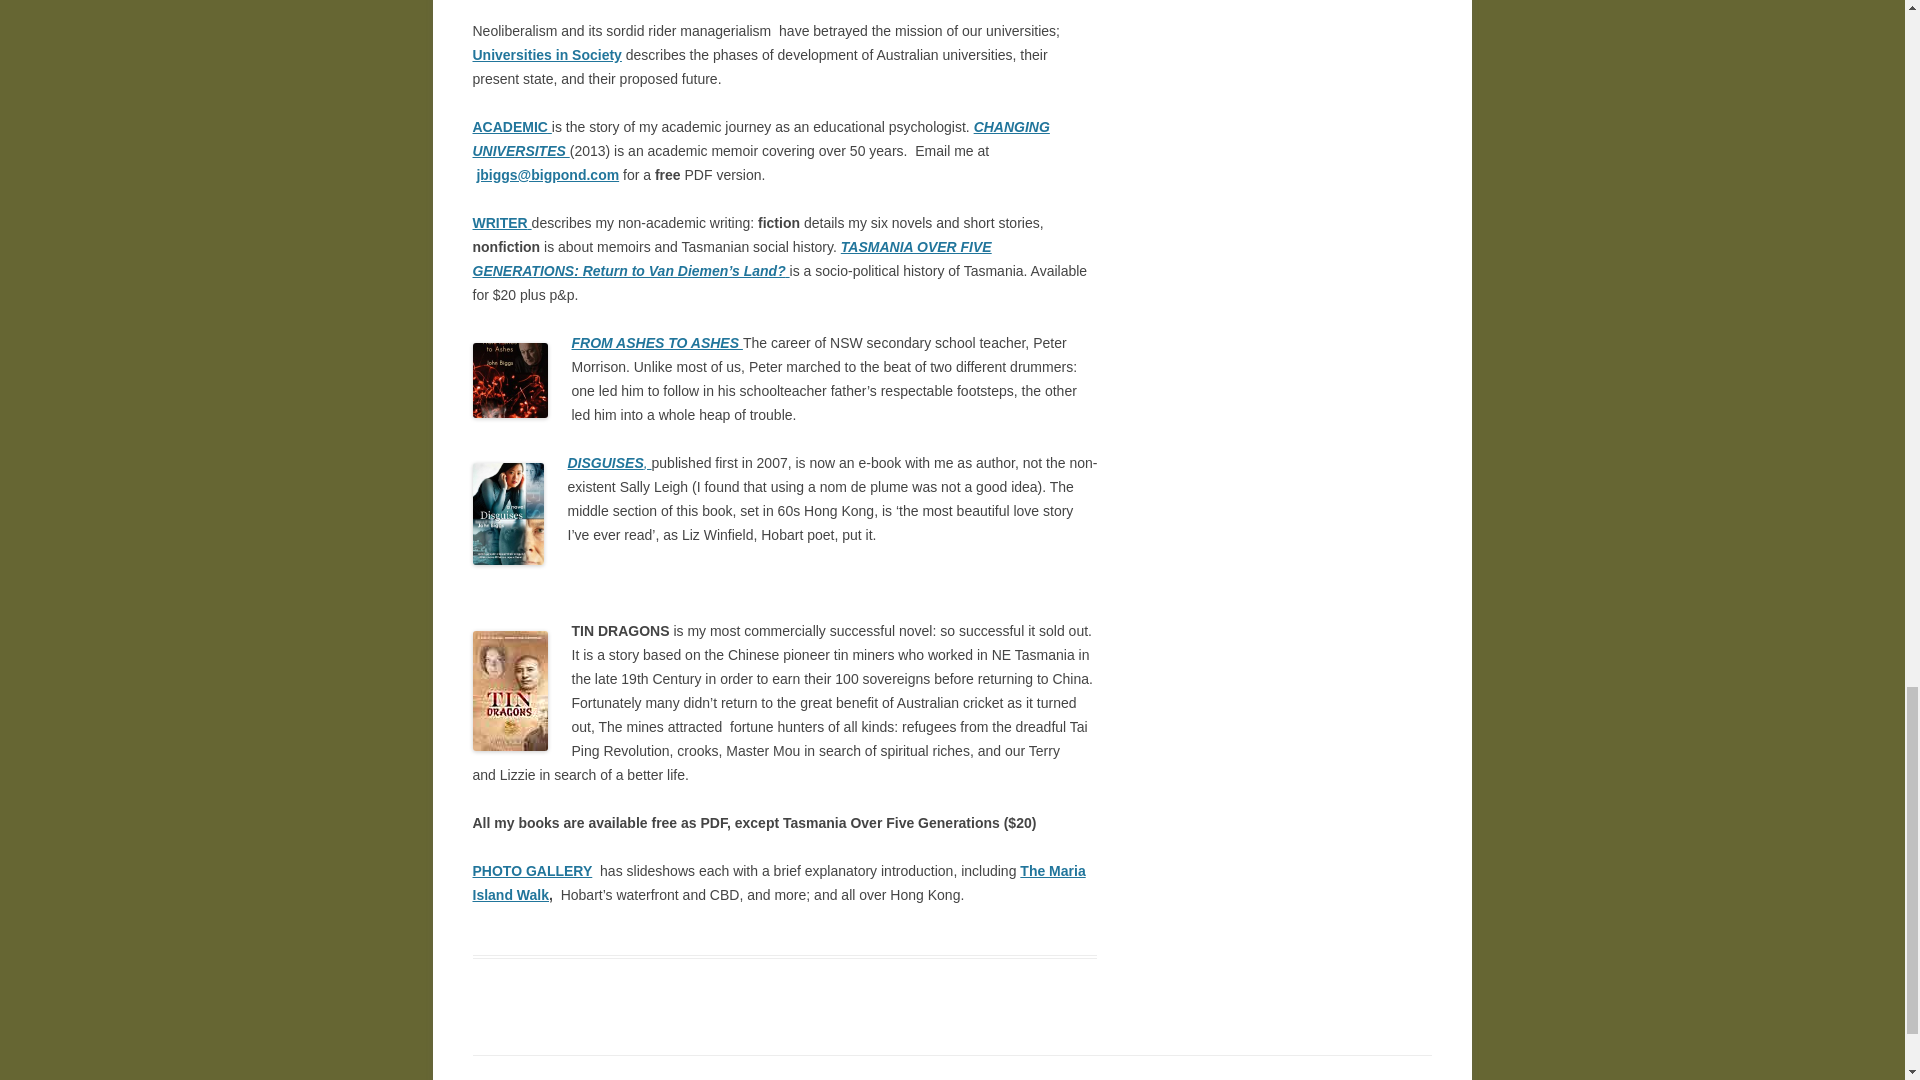  What do you see at coordinates (760, 138) in the screenshot?
I see `CHANGING UNIVERSITES` at bounding box center [760, 138].